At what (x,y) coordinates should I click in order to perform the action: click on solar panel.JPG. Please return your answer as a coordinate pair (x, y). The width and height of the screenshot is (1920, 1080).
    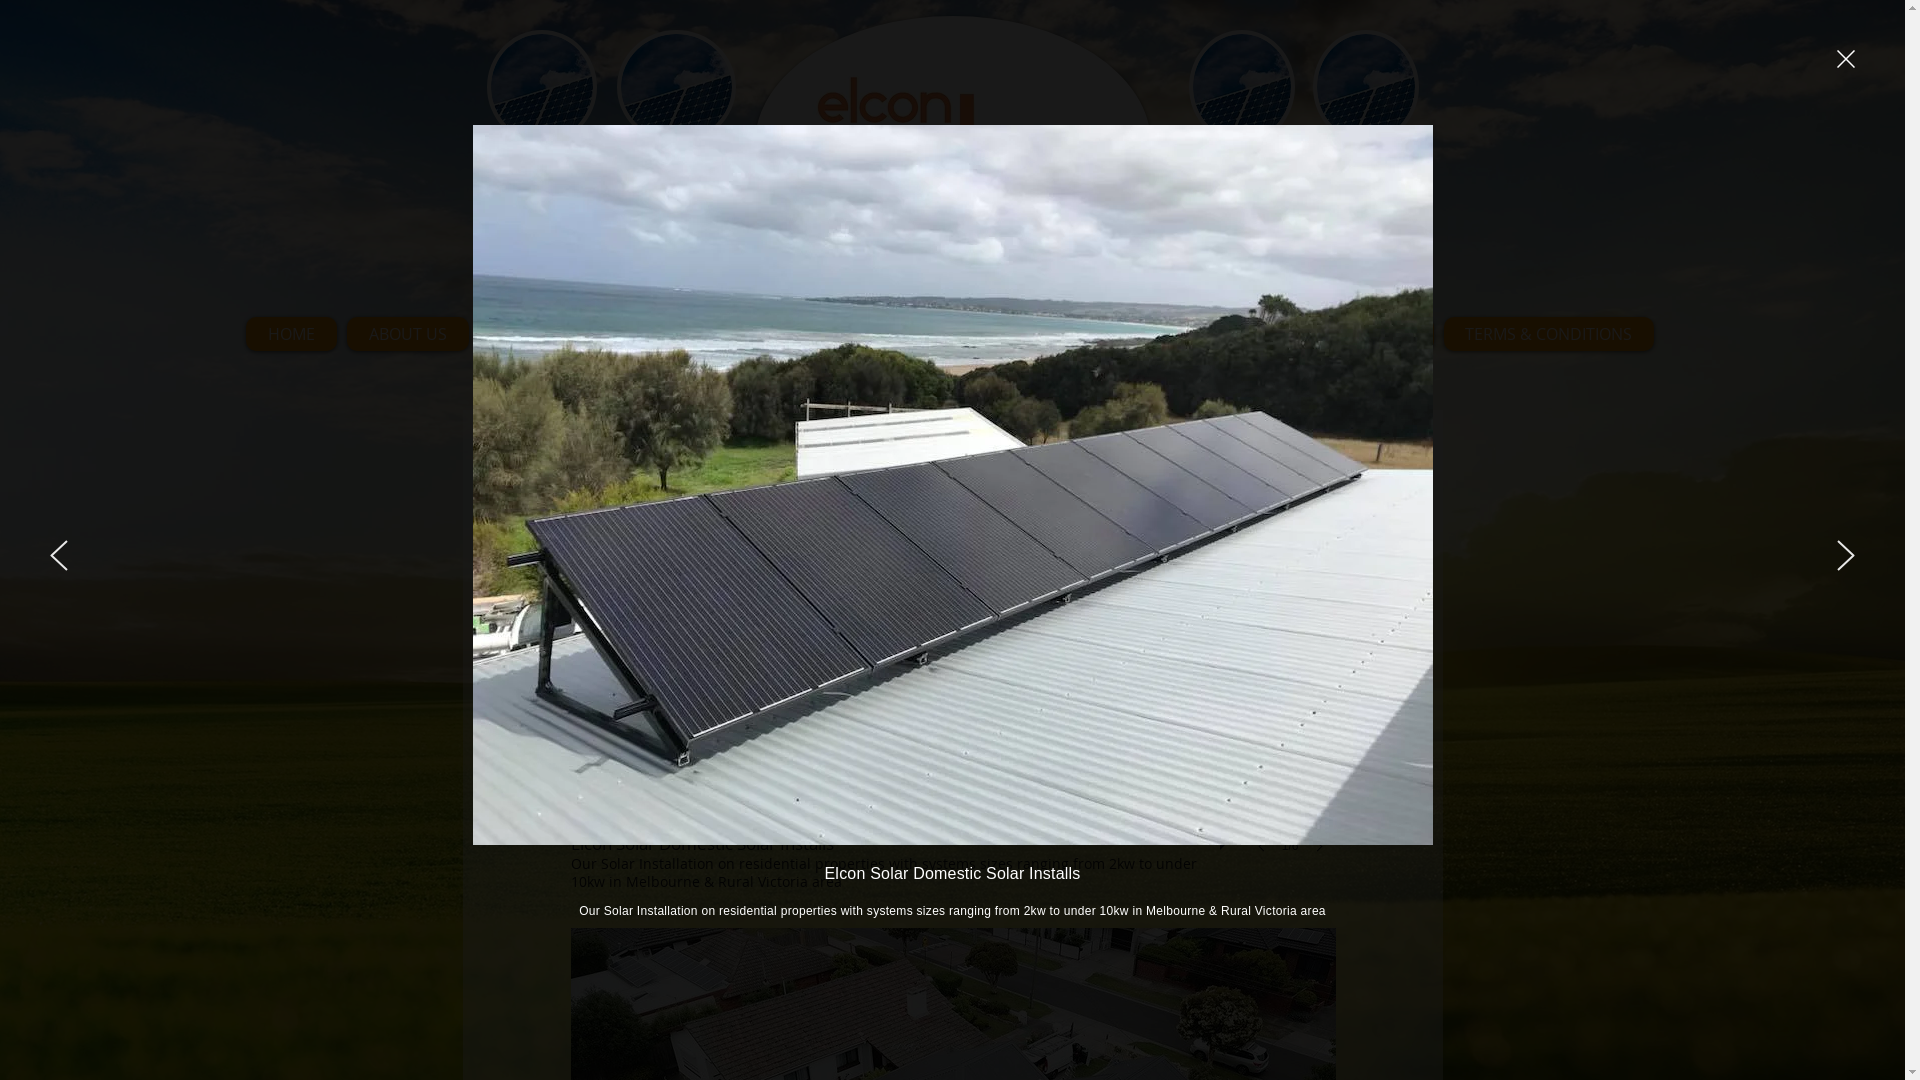
    Looking at the image, I should click on (1241, 87).